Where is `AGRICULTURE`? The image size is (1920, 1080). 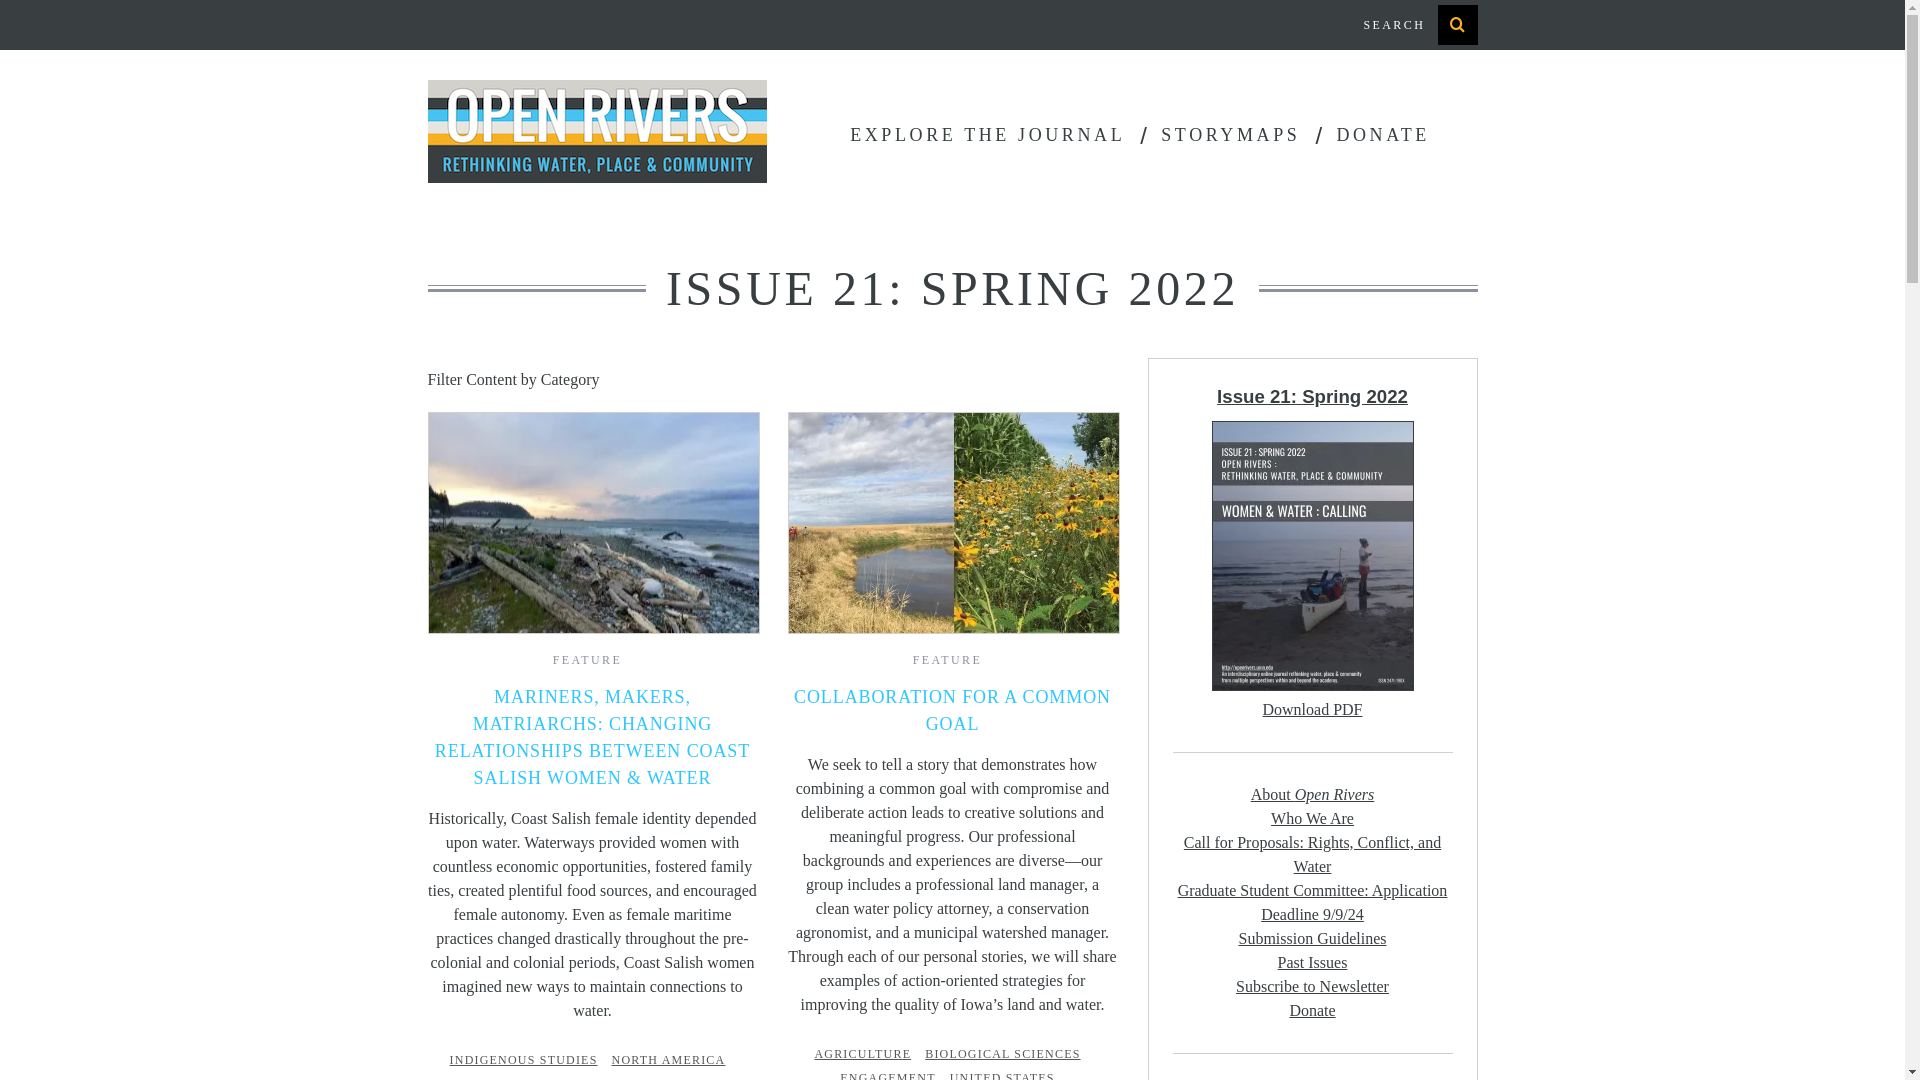
AGRICULTURE is located at coordinates (868, 1053).